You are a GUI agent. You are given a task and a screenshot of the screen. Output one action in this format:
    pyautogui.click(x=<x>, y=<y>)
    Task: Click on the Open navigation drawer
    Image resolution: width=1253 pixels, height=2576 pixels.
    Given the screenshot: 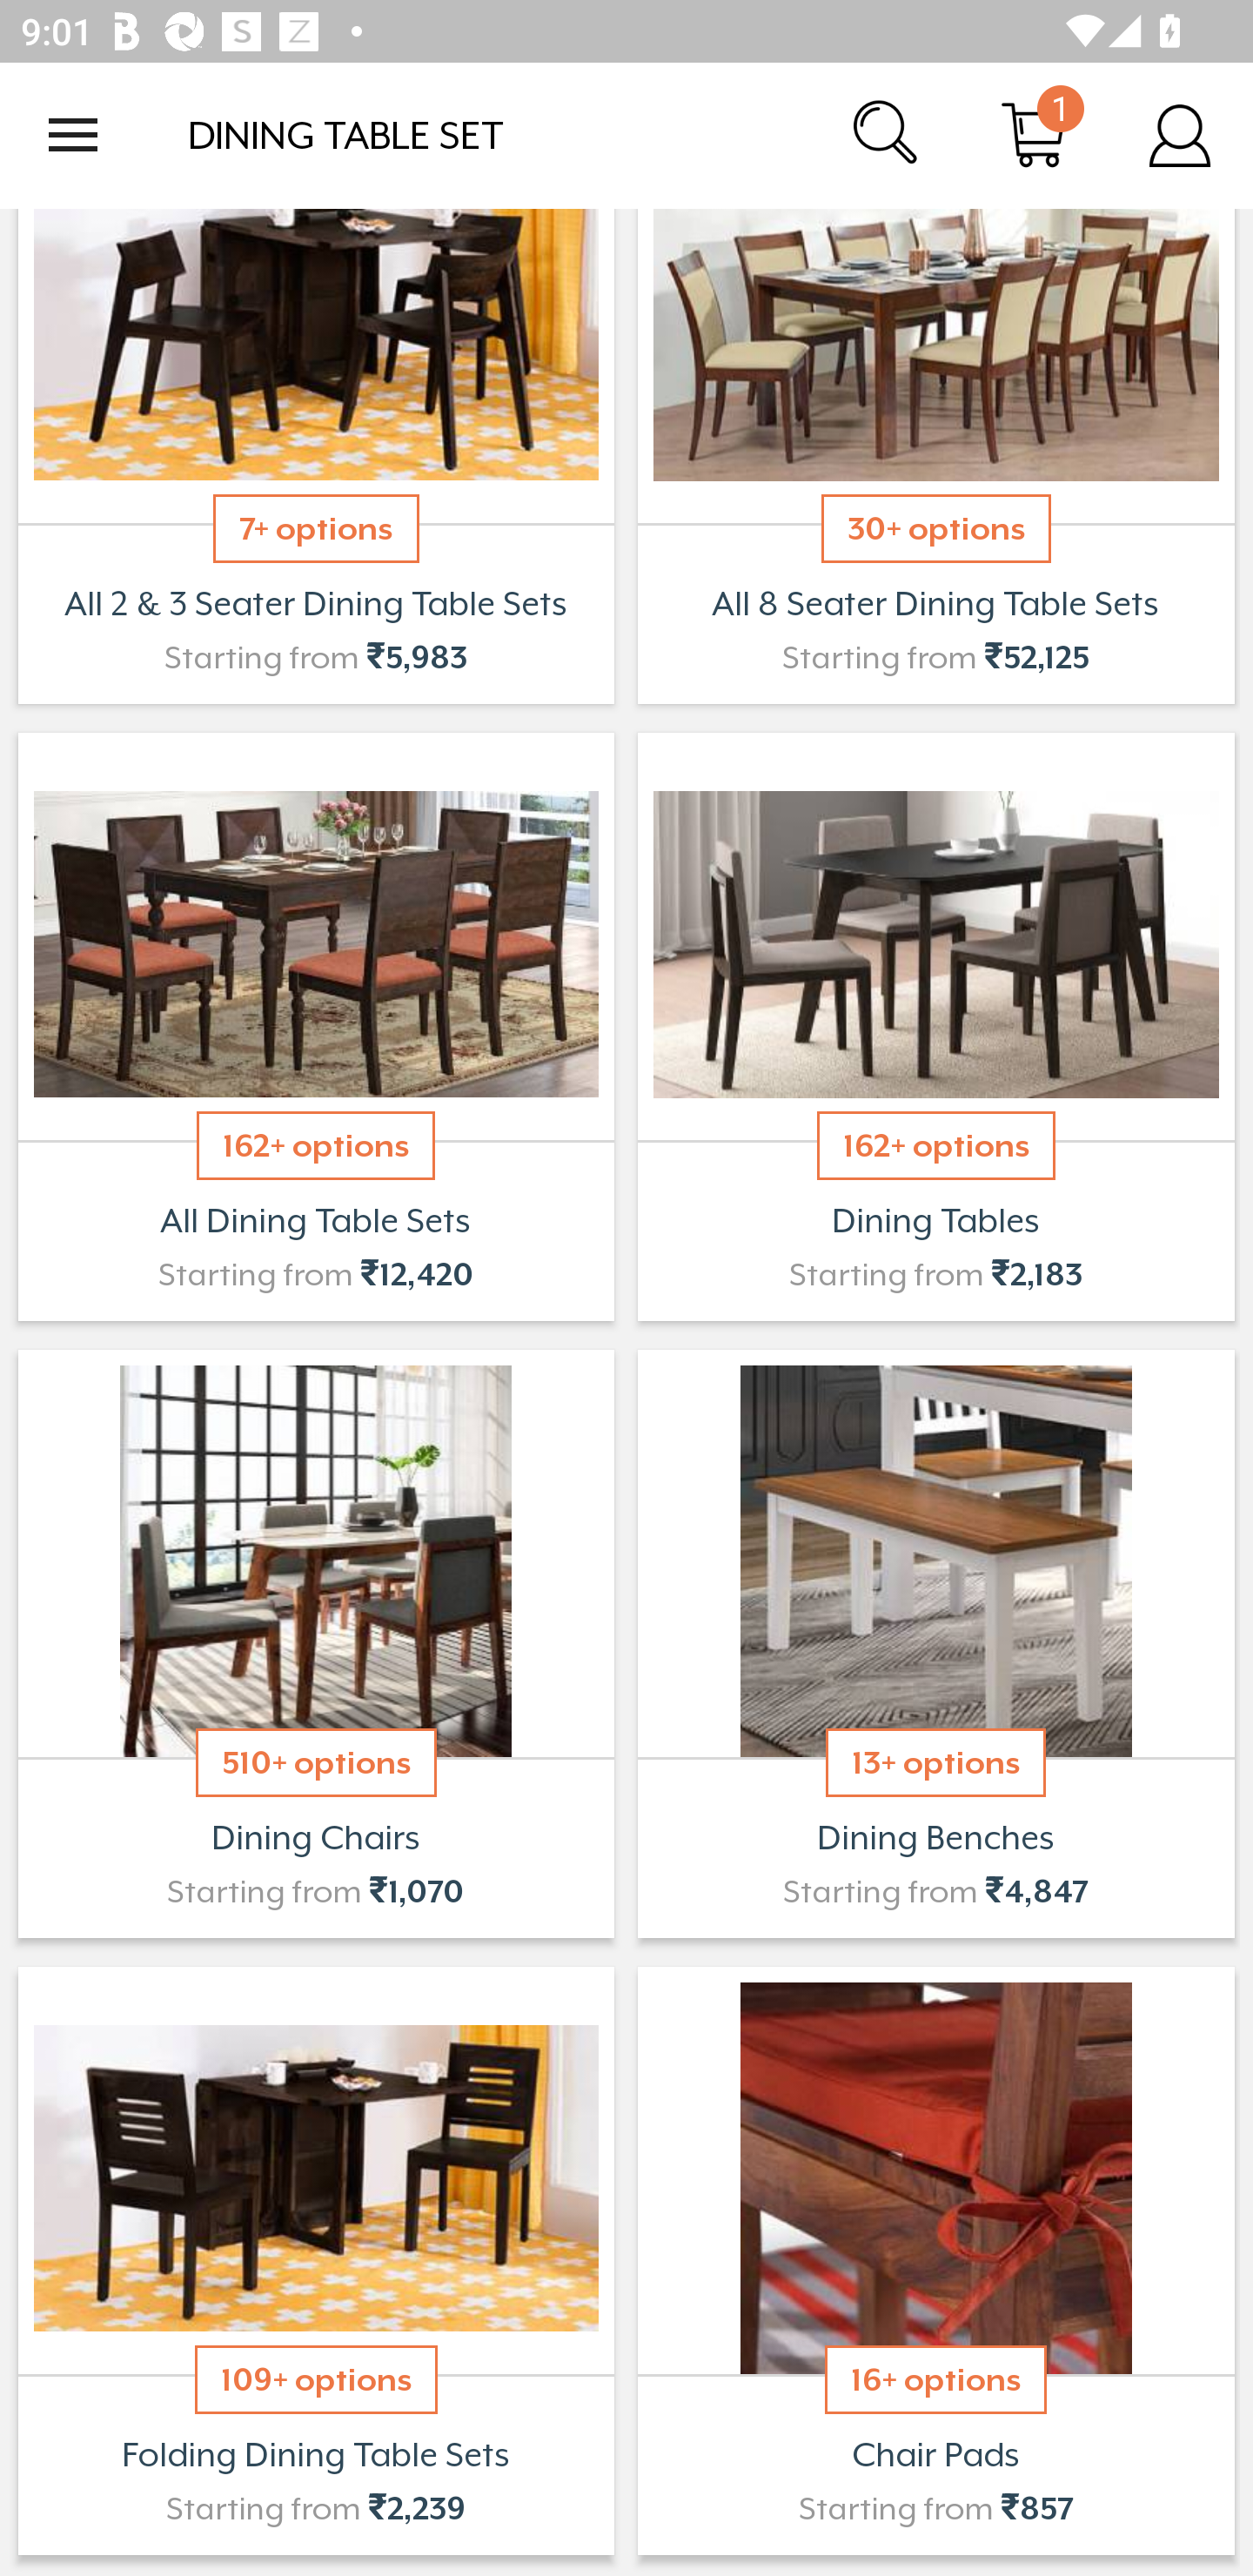 What is the action you would take?
    pyautogui.click(x=73, y=135)
    